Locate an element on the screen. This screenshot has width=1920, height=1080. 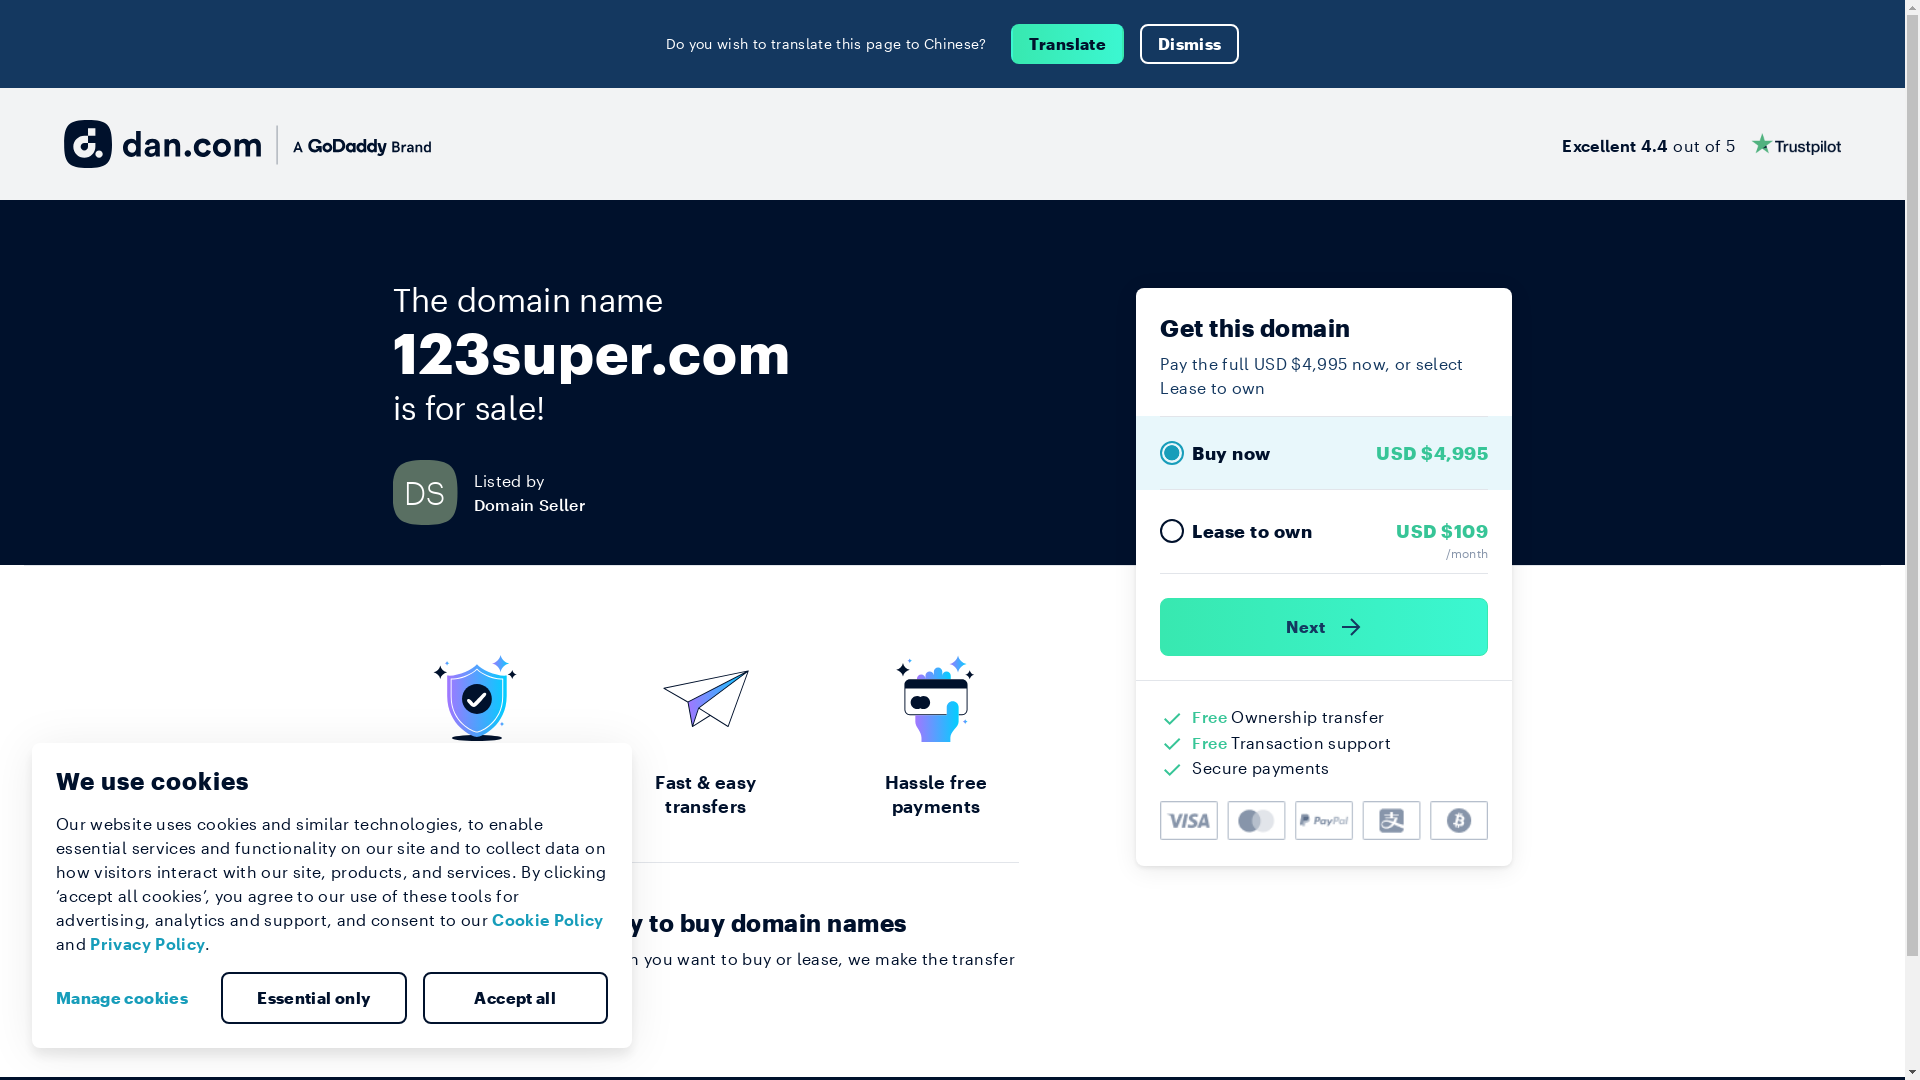
Excellent 4.4 out of 5 is located at coordinates (1702, 144).